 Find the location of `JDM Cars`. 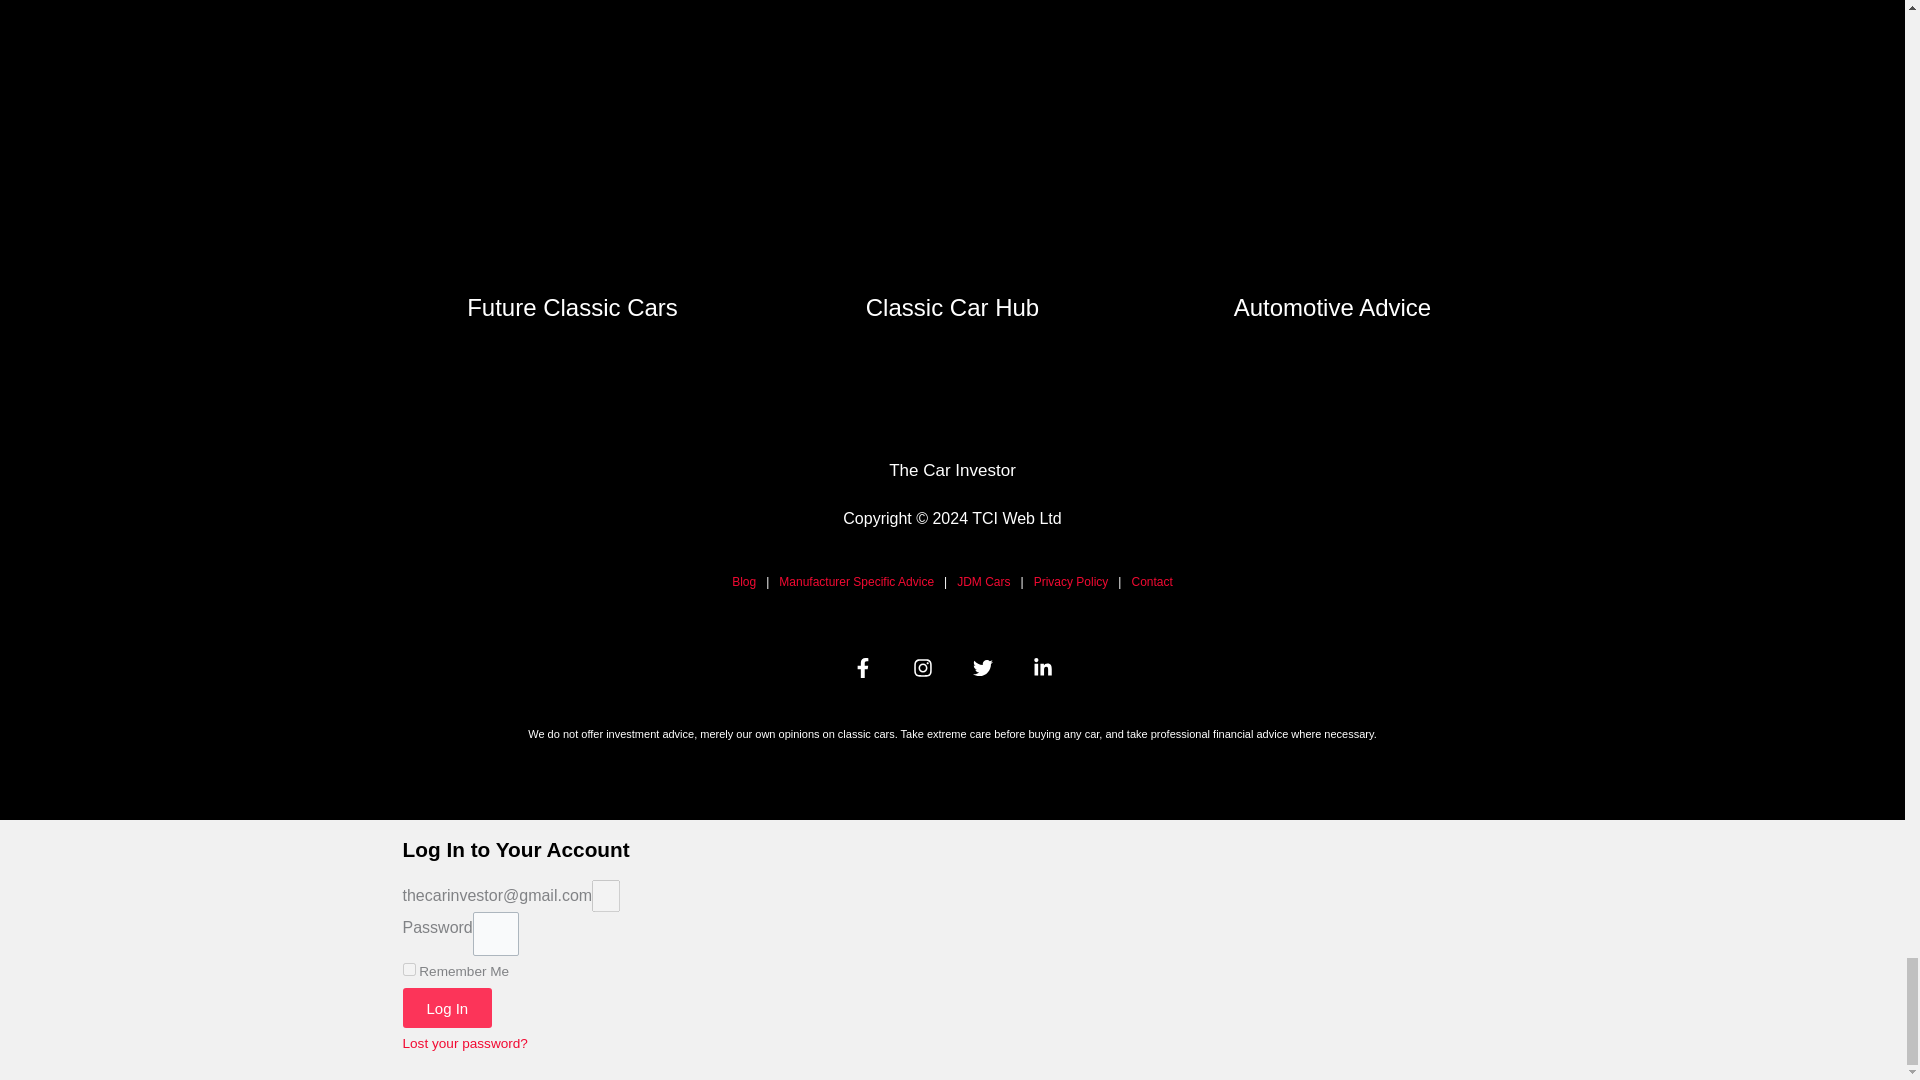

JDM Cars is located at coordinates (982, 580).